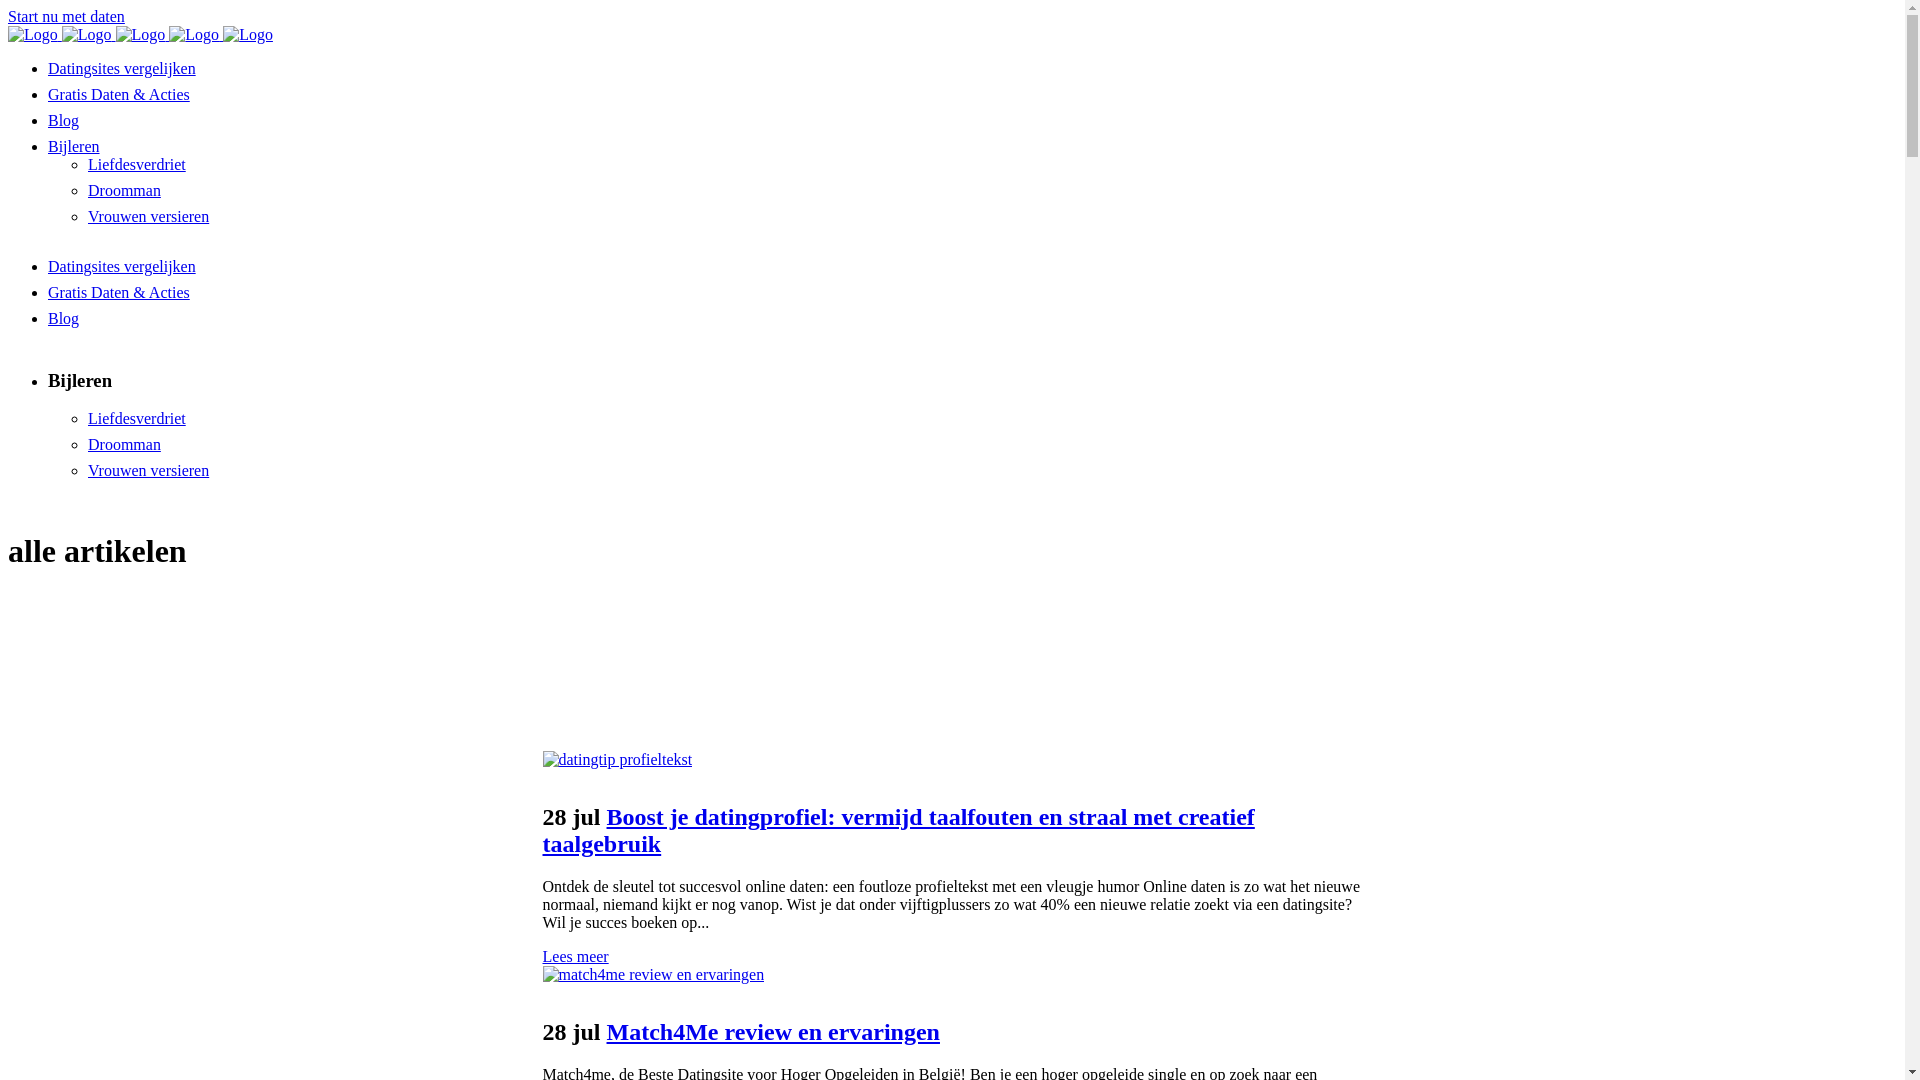 The height and width of the screenshot is (1080, 1920). What do you see at coordinates (119, 292) in the screenshot?
I see `Gratis Daten & Acties` at bounding box center [119, 292].